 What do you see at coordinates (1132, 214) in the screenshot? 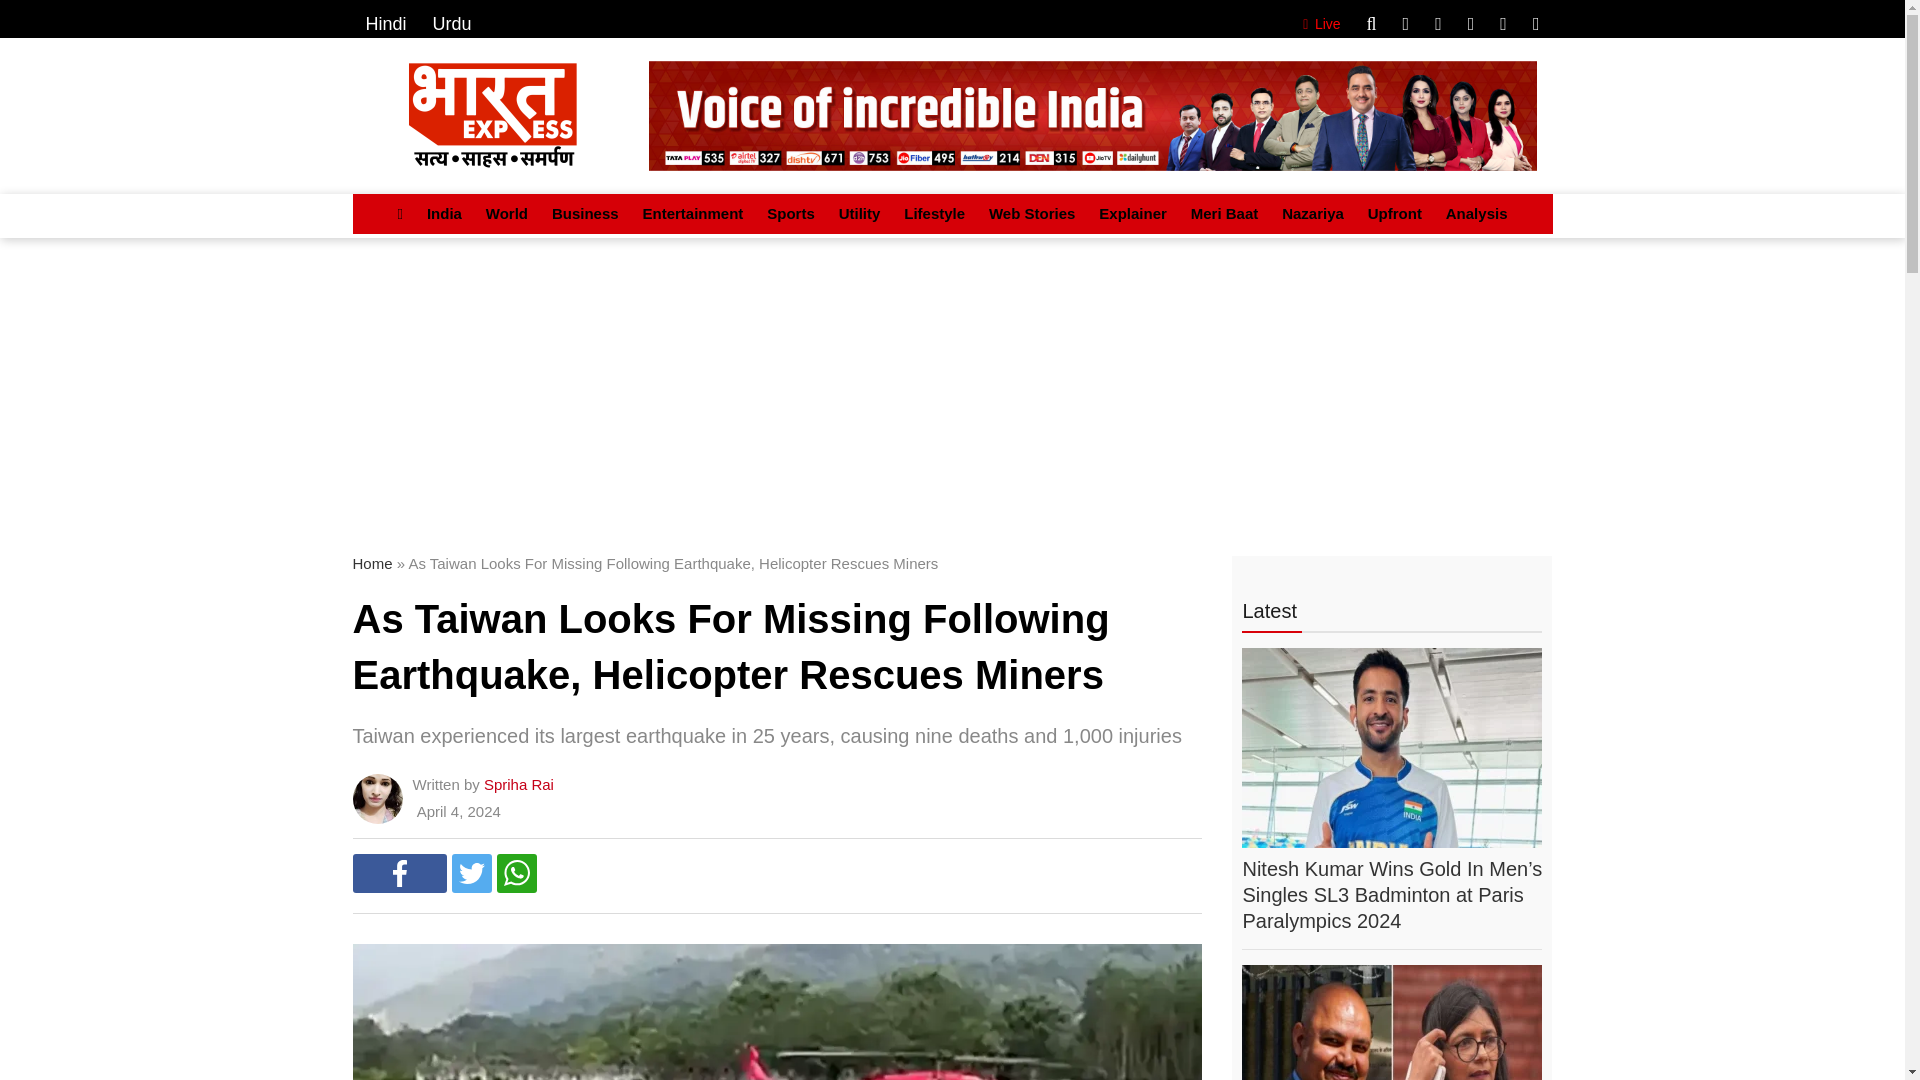
I see `Explainer` at bounding box center [1132, 214].